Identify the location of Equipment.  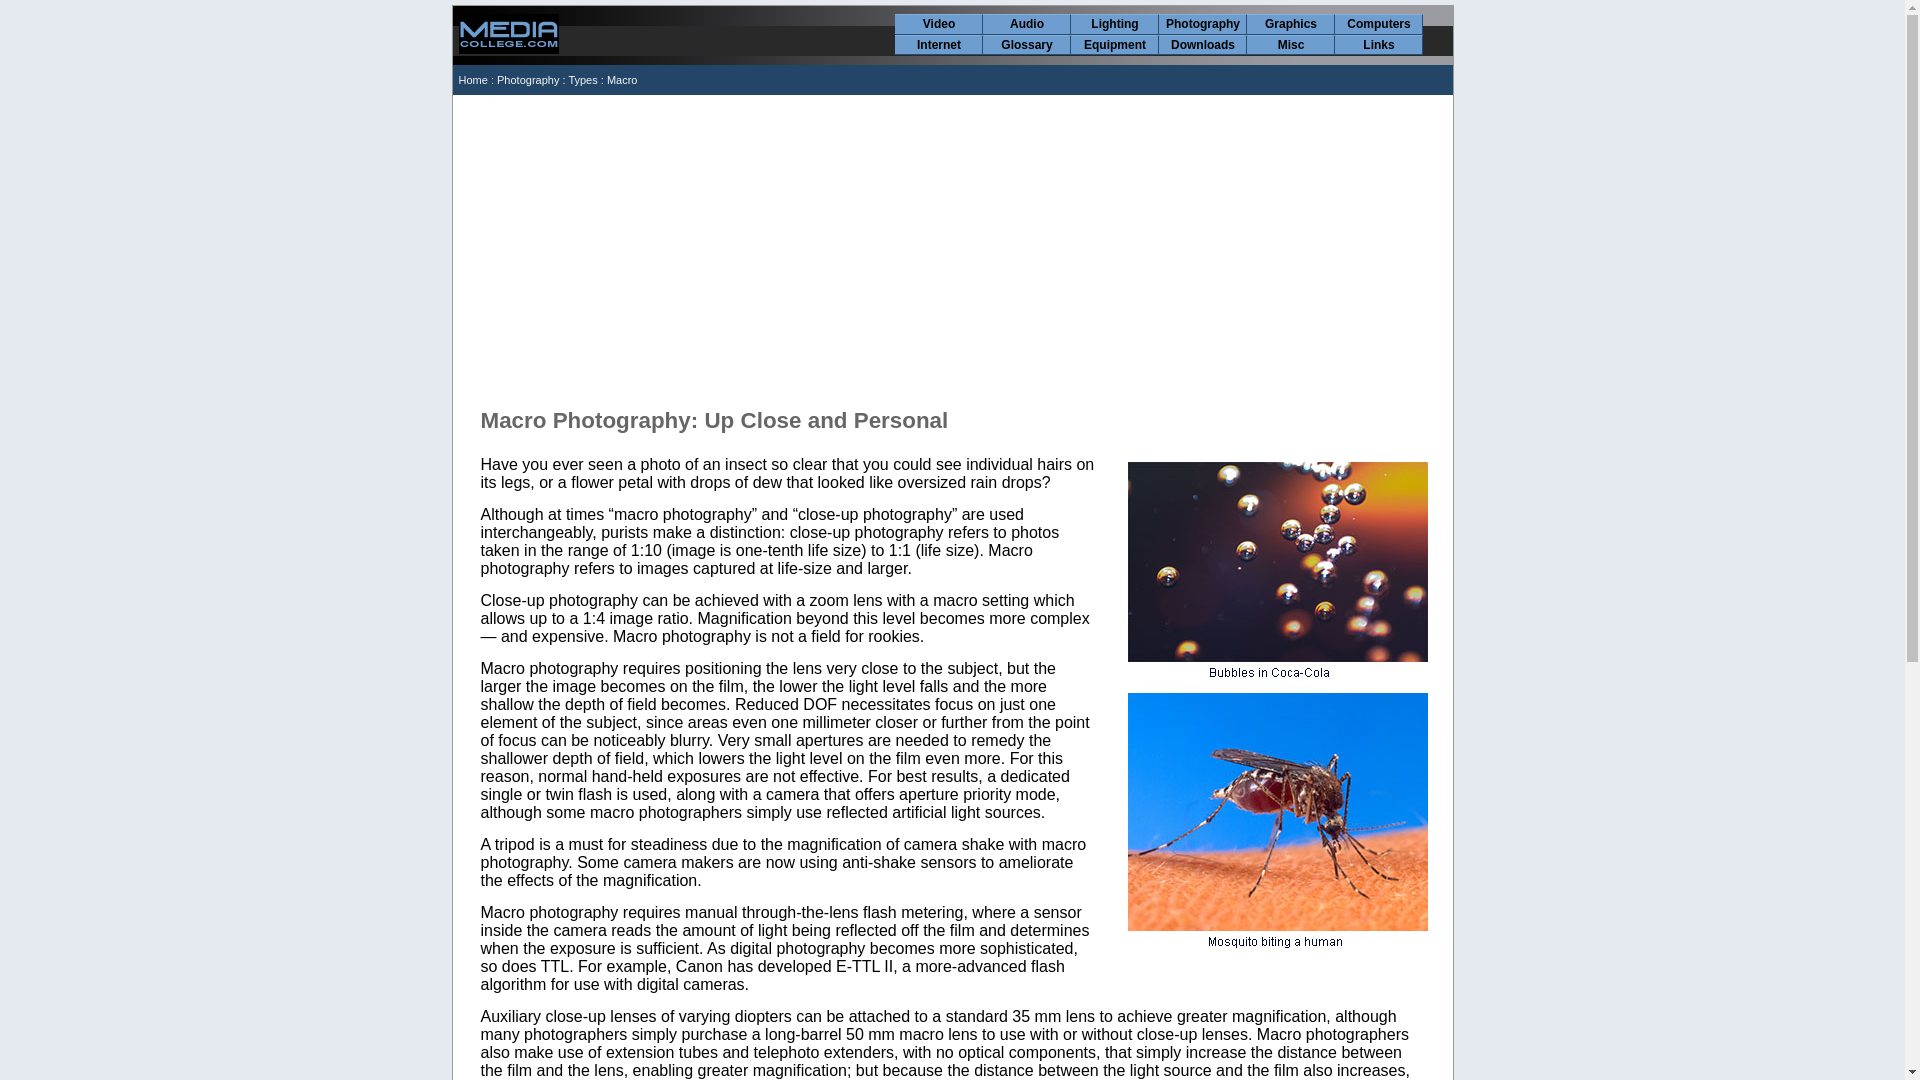
(1114, 45).